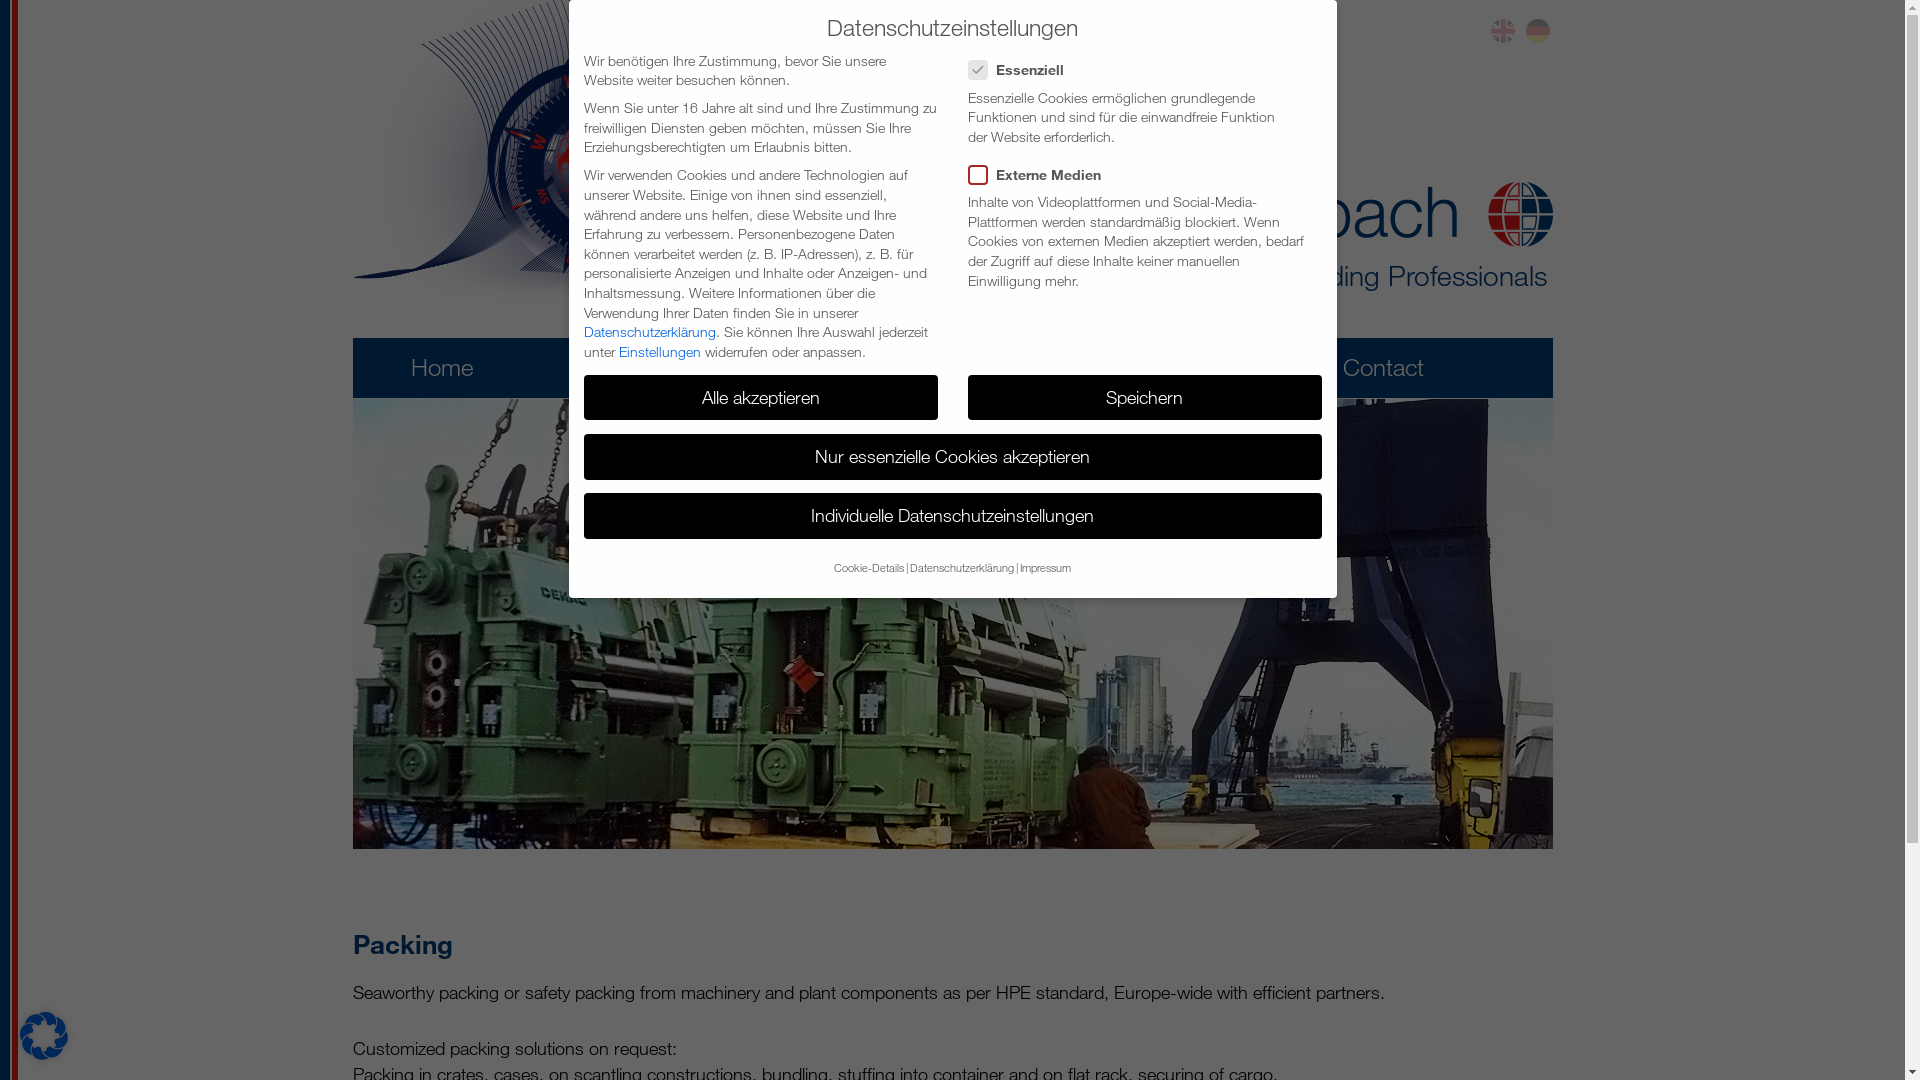 This screenshot has height=1080, width=1920. Describe the element at coordinates (1022, 366) in the screenshot. I see `Service` at that location.